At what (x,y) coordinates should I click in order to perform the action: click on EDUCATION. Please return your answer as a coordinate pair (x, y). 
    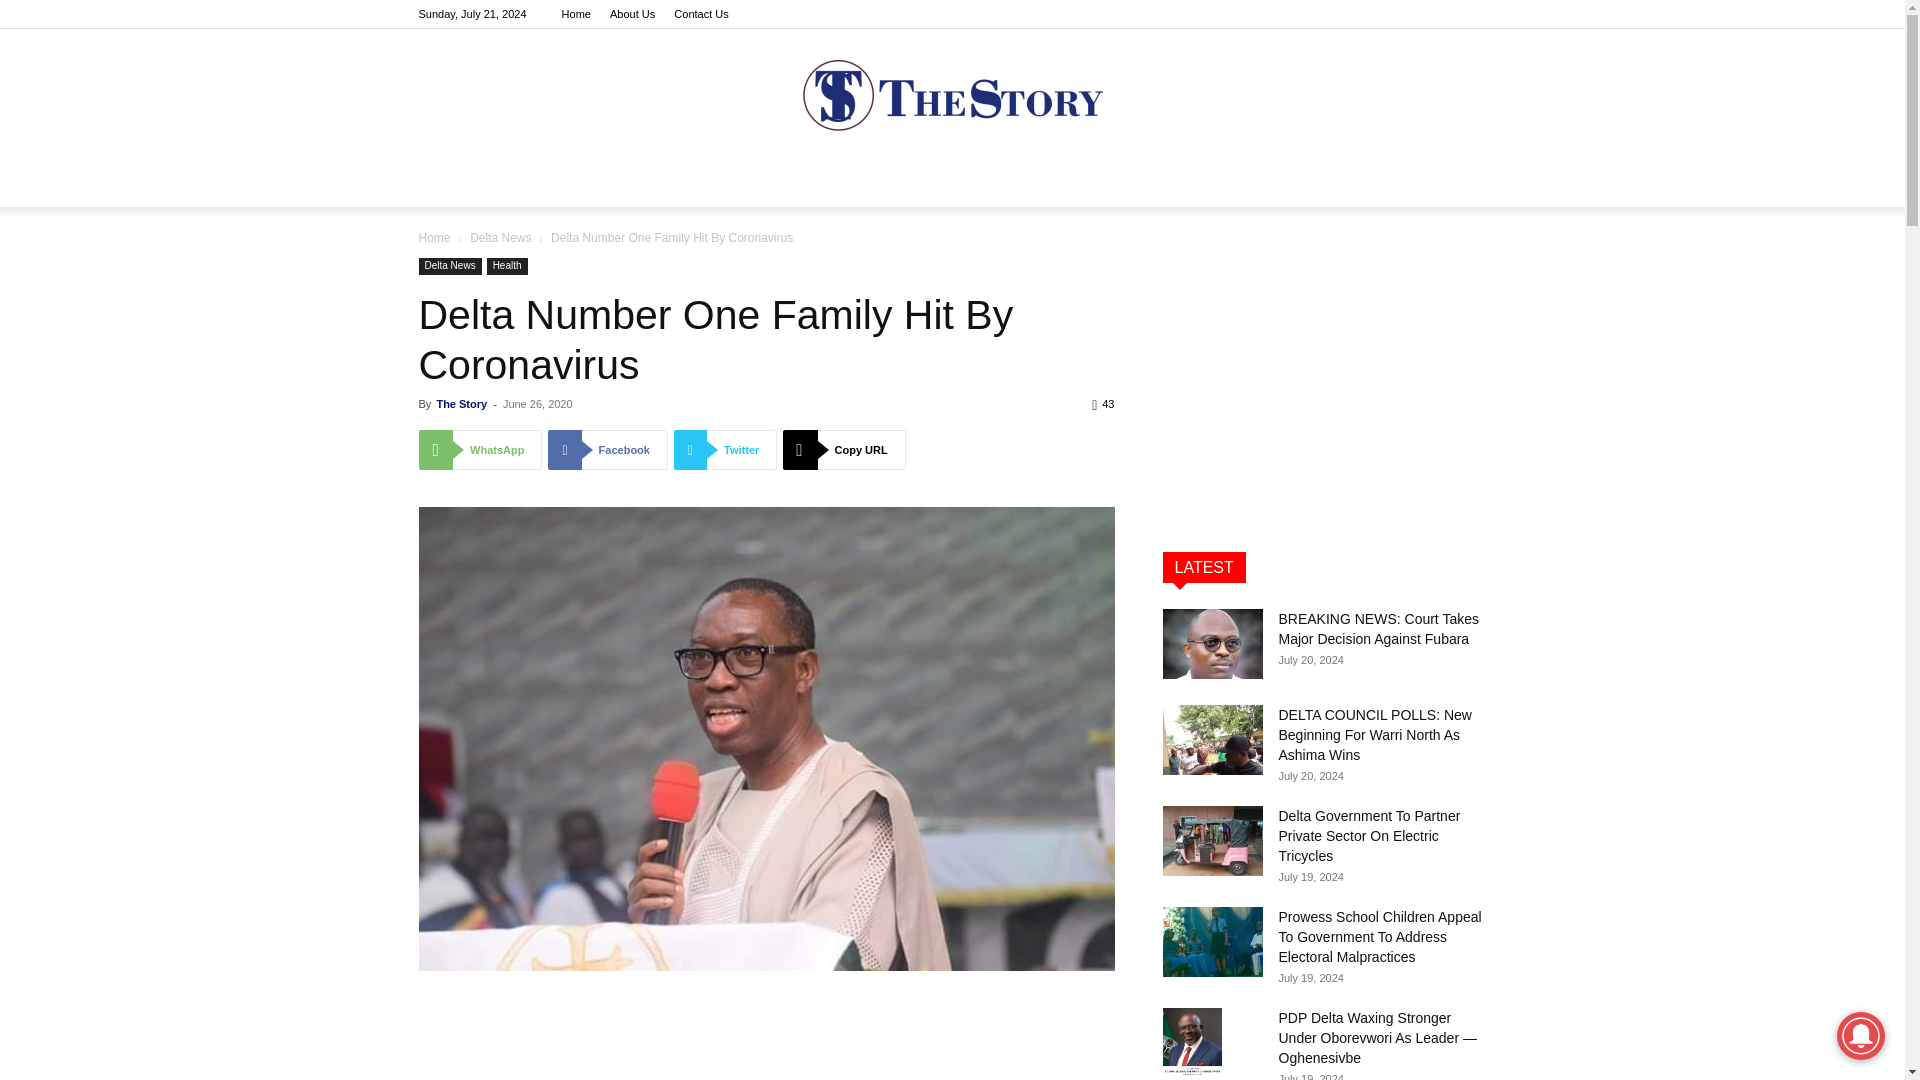
    Looking at the image, I should click on (1114, 182).